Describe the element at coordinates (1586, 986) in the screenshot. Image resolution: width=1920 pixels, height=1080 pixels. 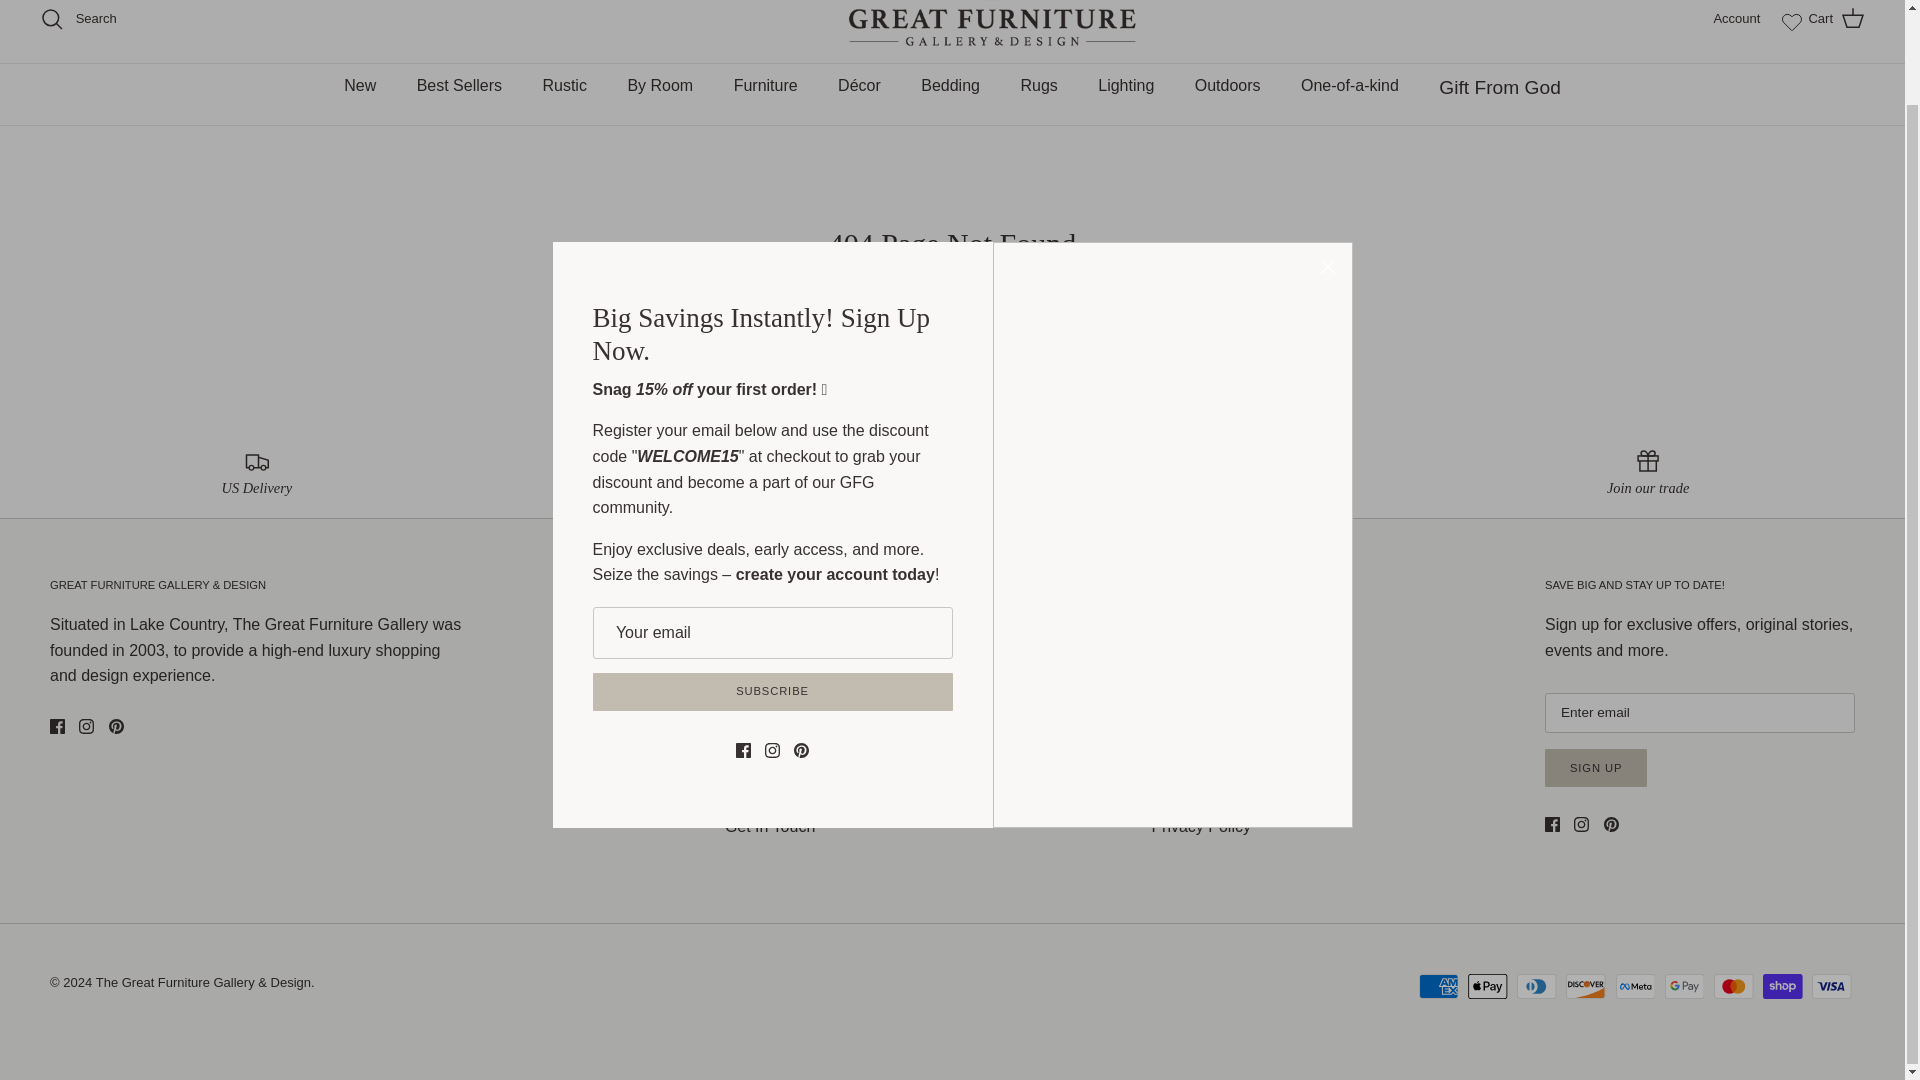
I see `Discover` at that location.